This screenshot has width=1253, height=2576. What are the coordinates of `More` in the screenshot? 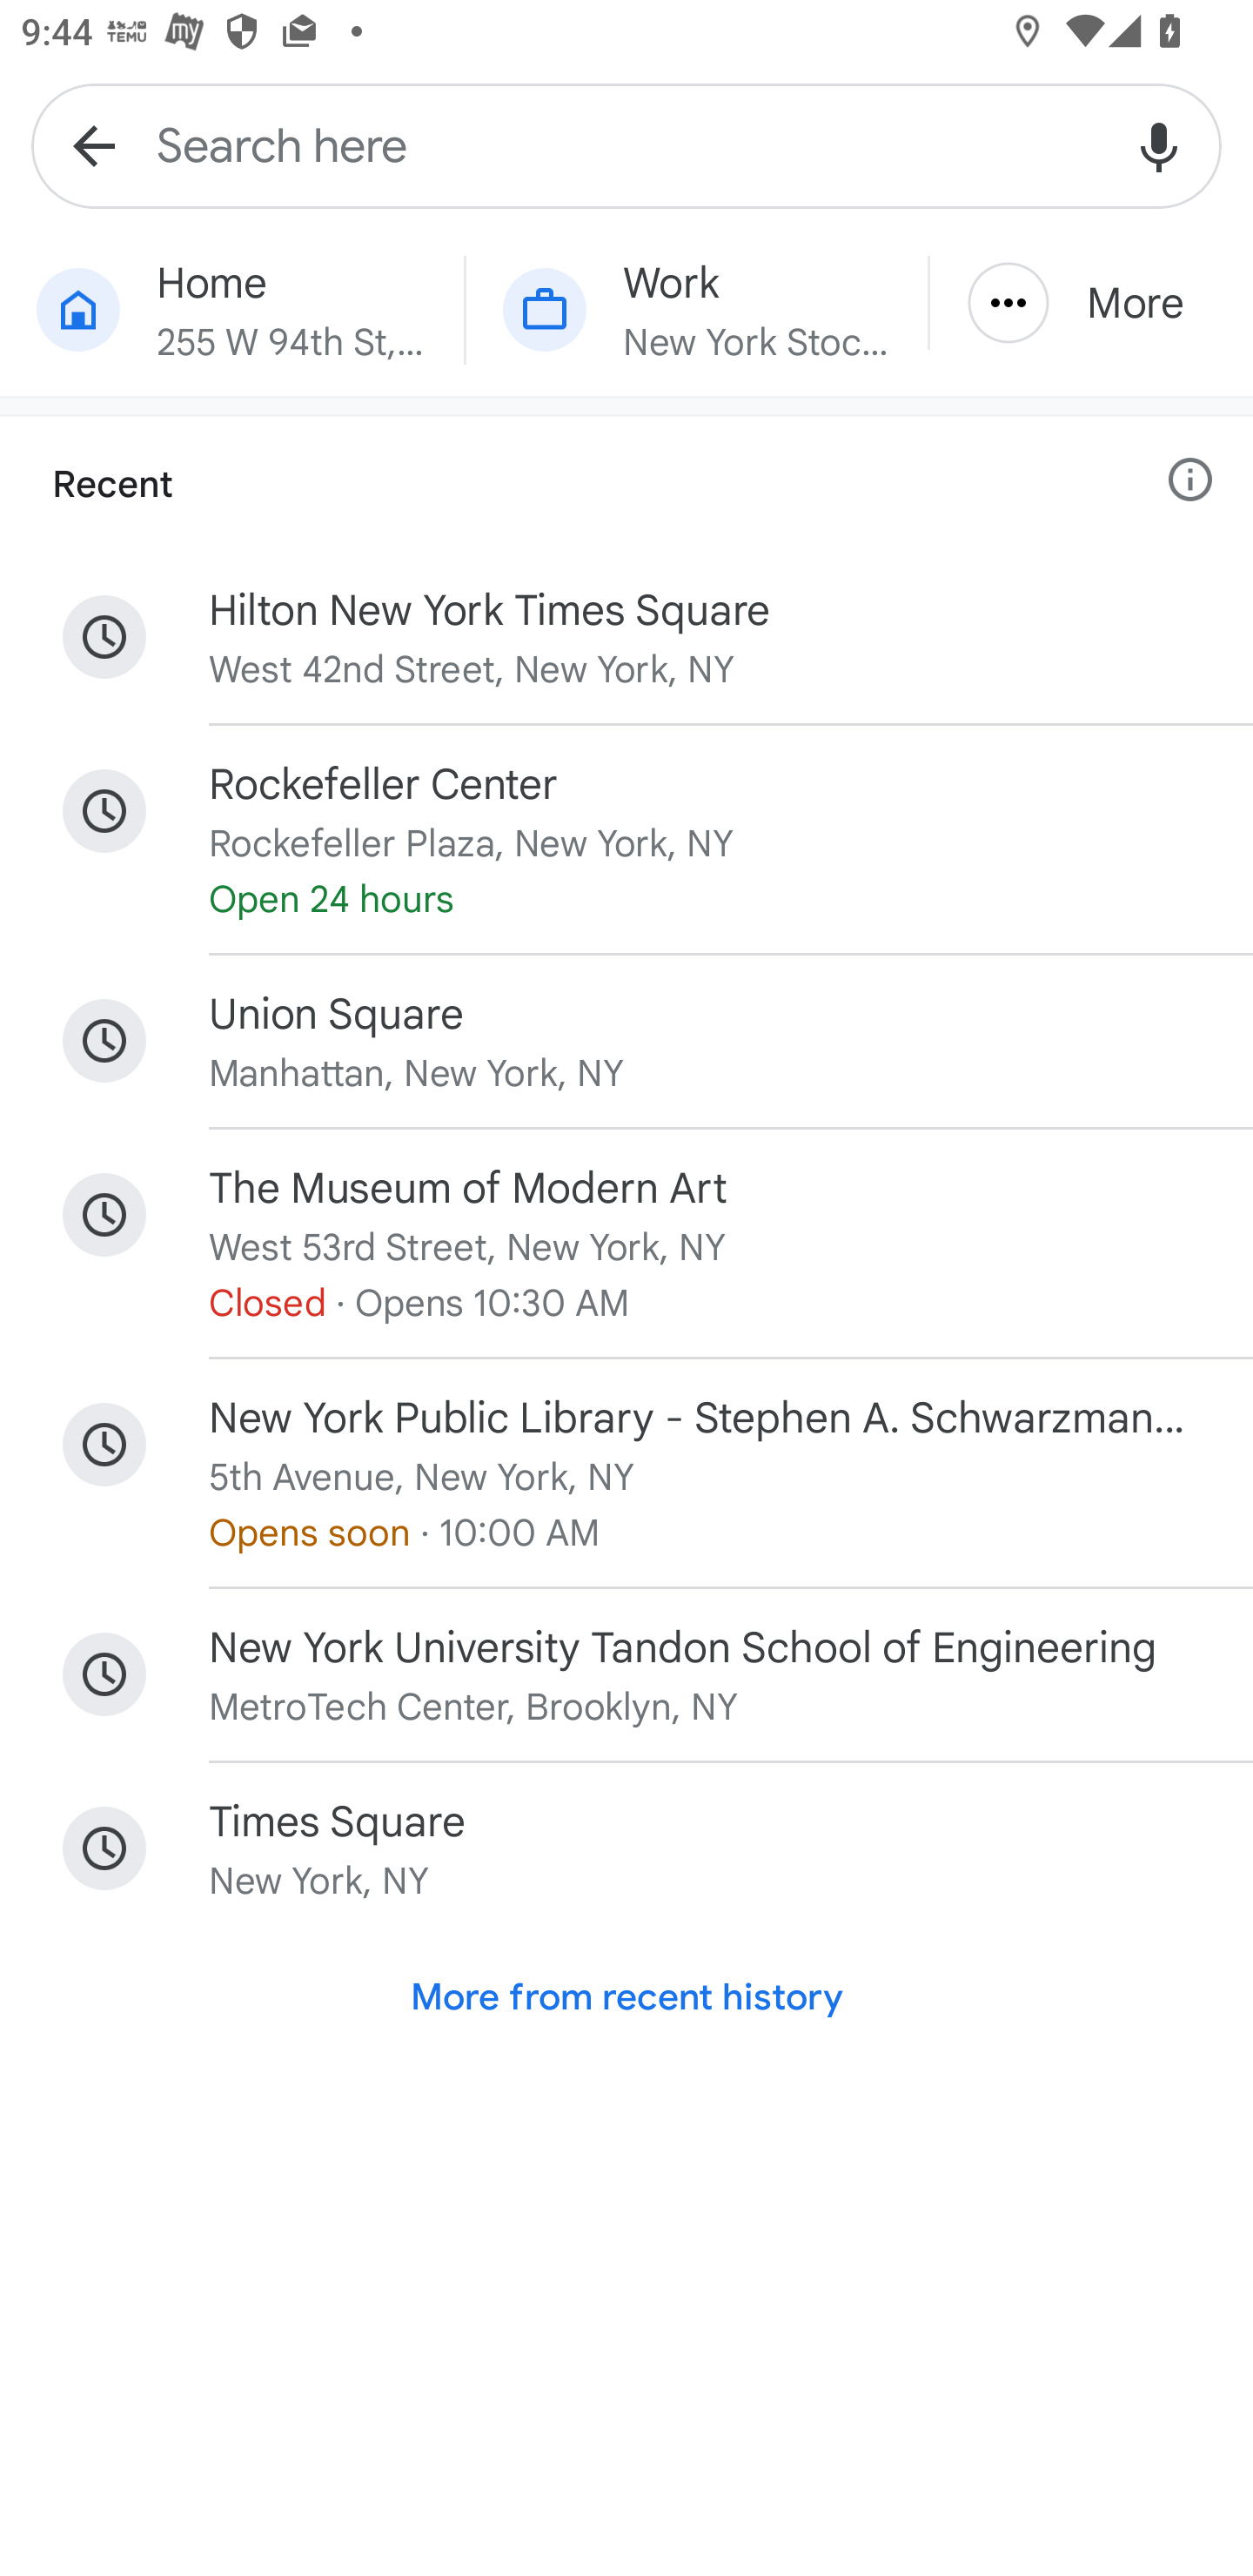 It's located at (1091, 303).